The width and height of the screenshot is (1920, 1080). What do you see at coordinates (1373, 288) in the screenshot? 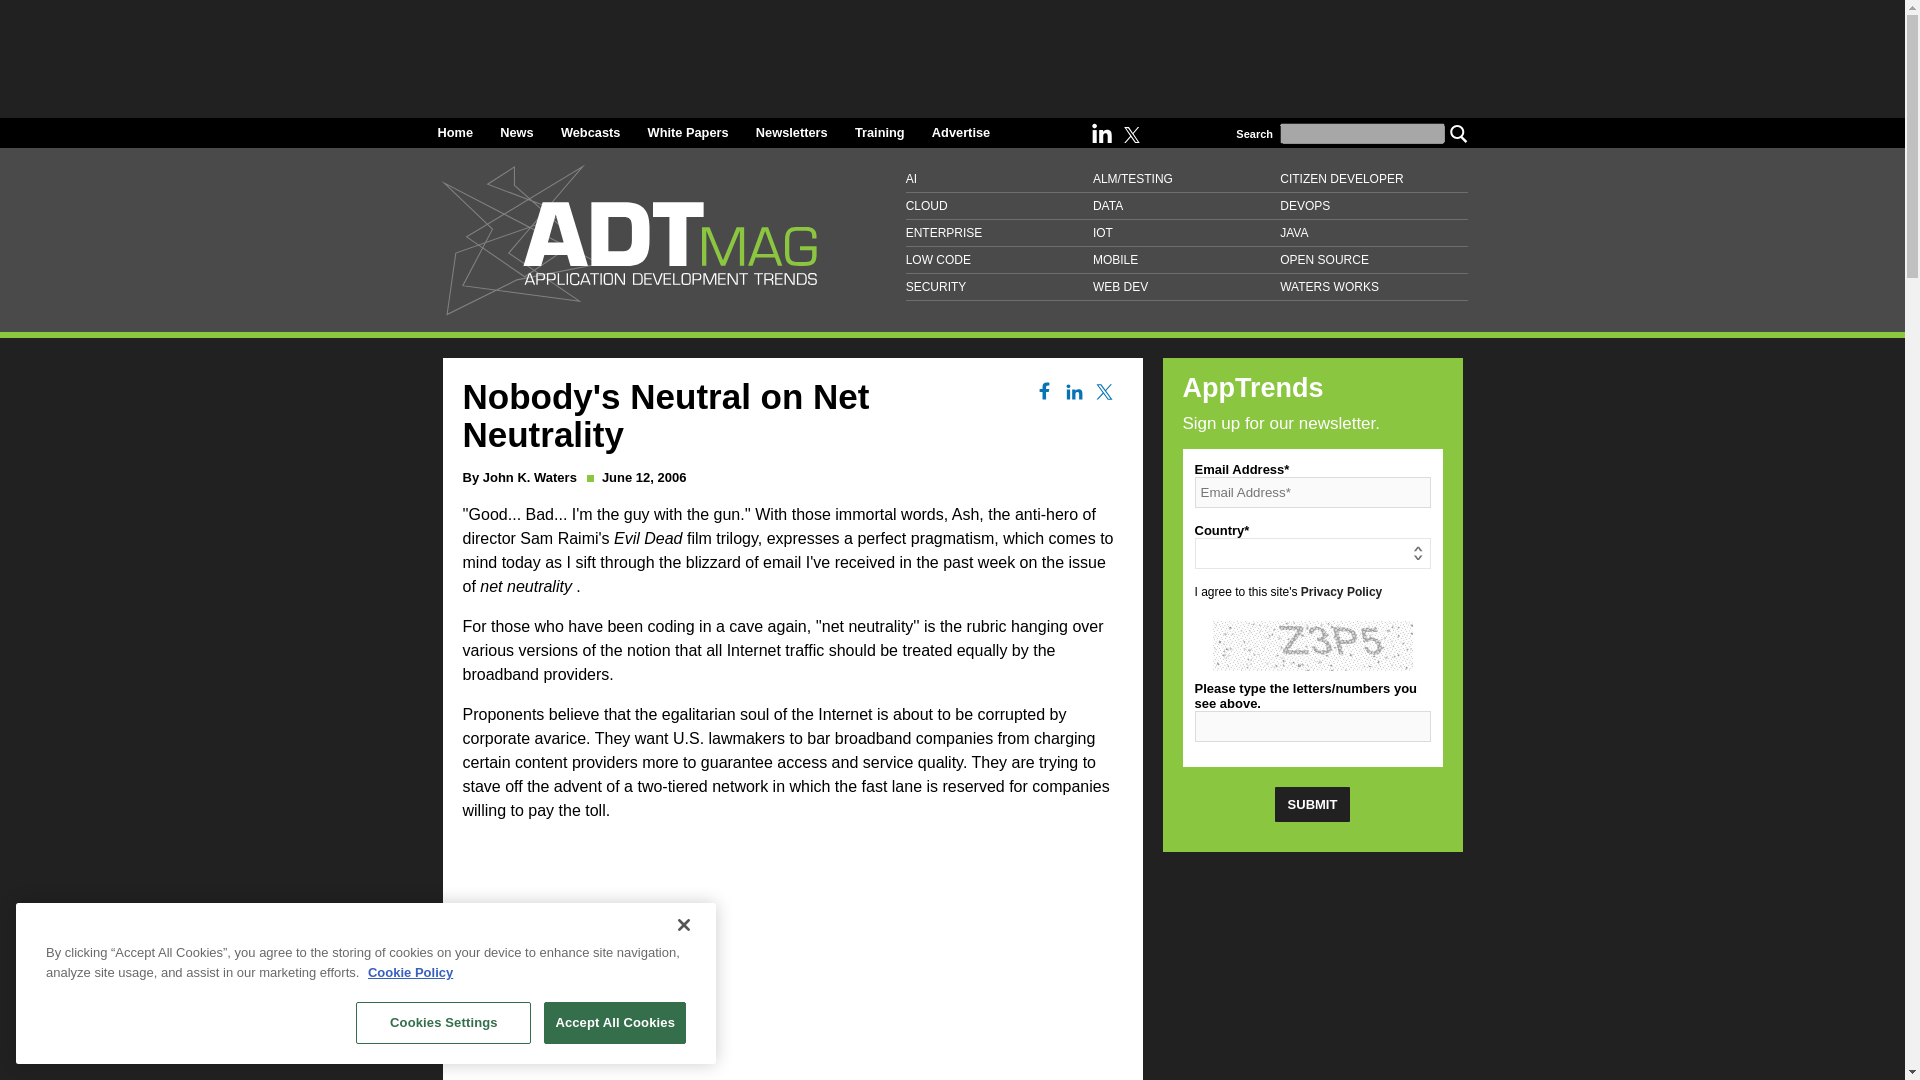
I see `WATERS WORKS` at bounding box center [1373, 288].